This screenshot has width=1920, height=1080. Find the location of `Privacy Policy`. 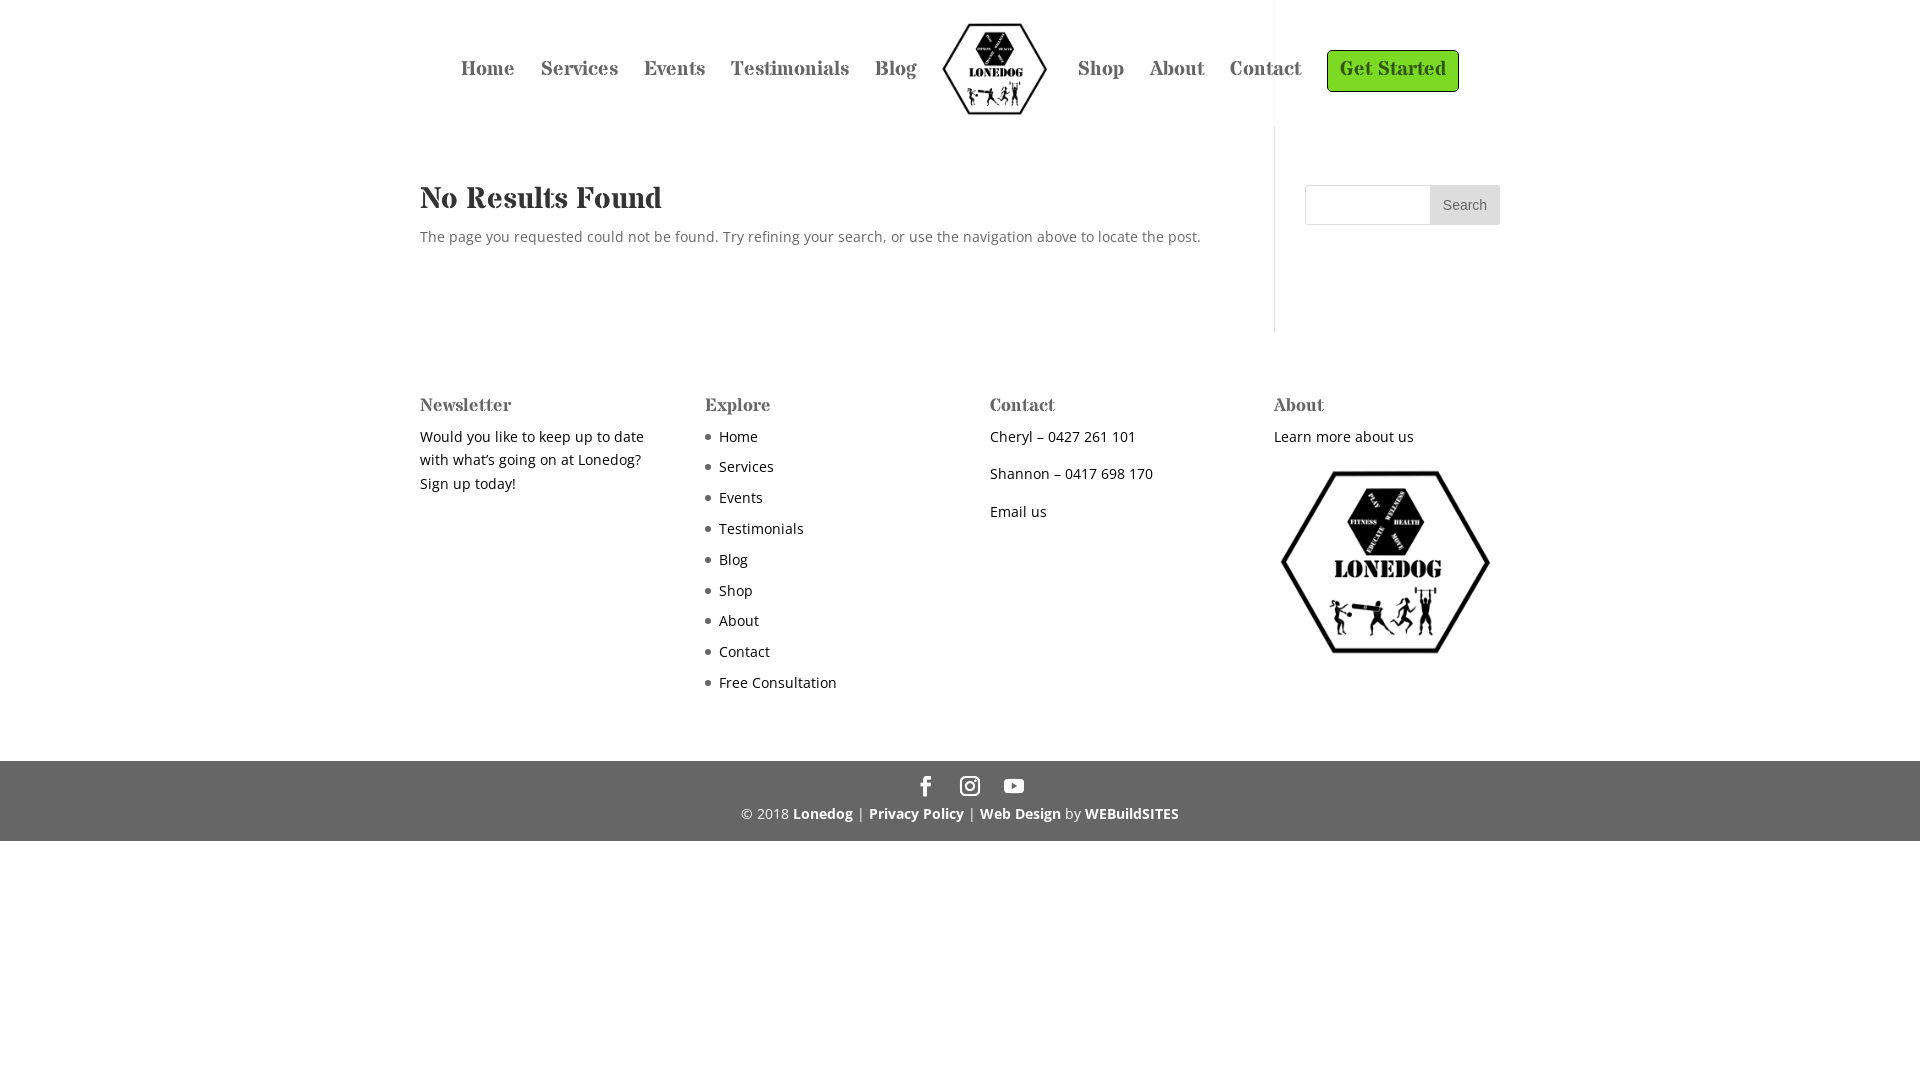

Privacy Policy is located at coordinates (916, 814).